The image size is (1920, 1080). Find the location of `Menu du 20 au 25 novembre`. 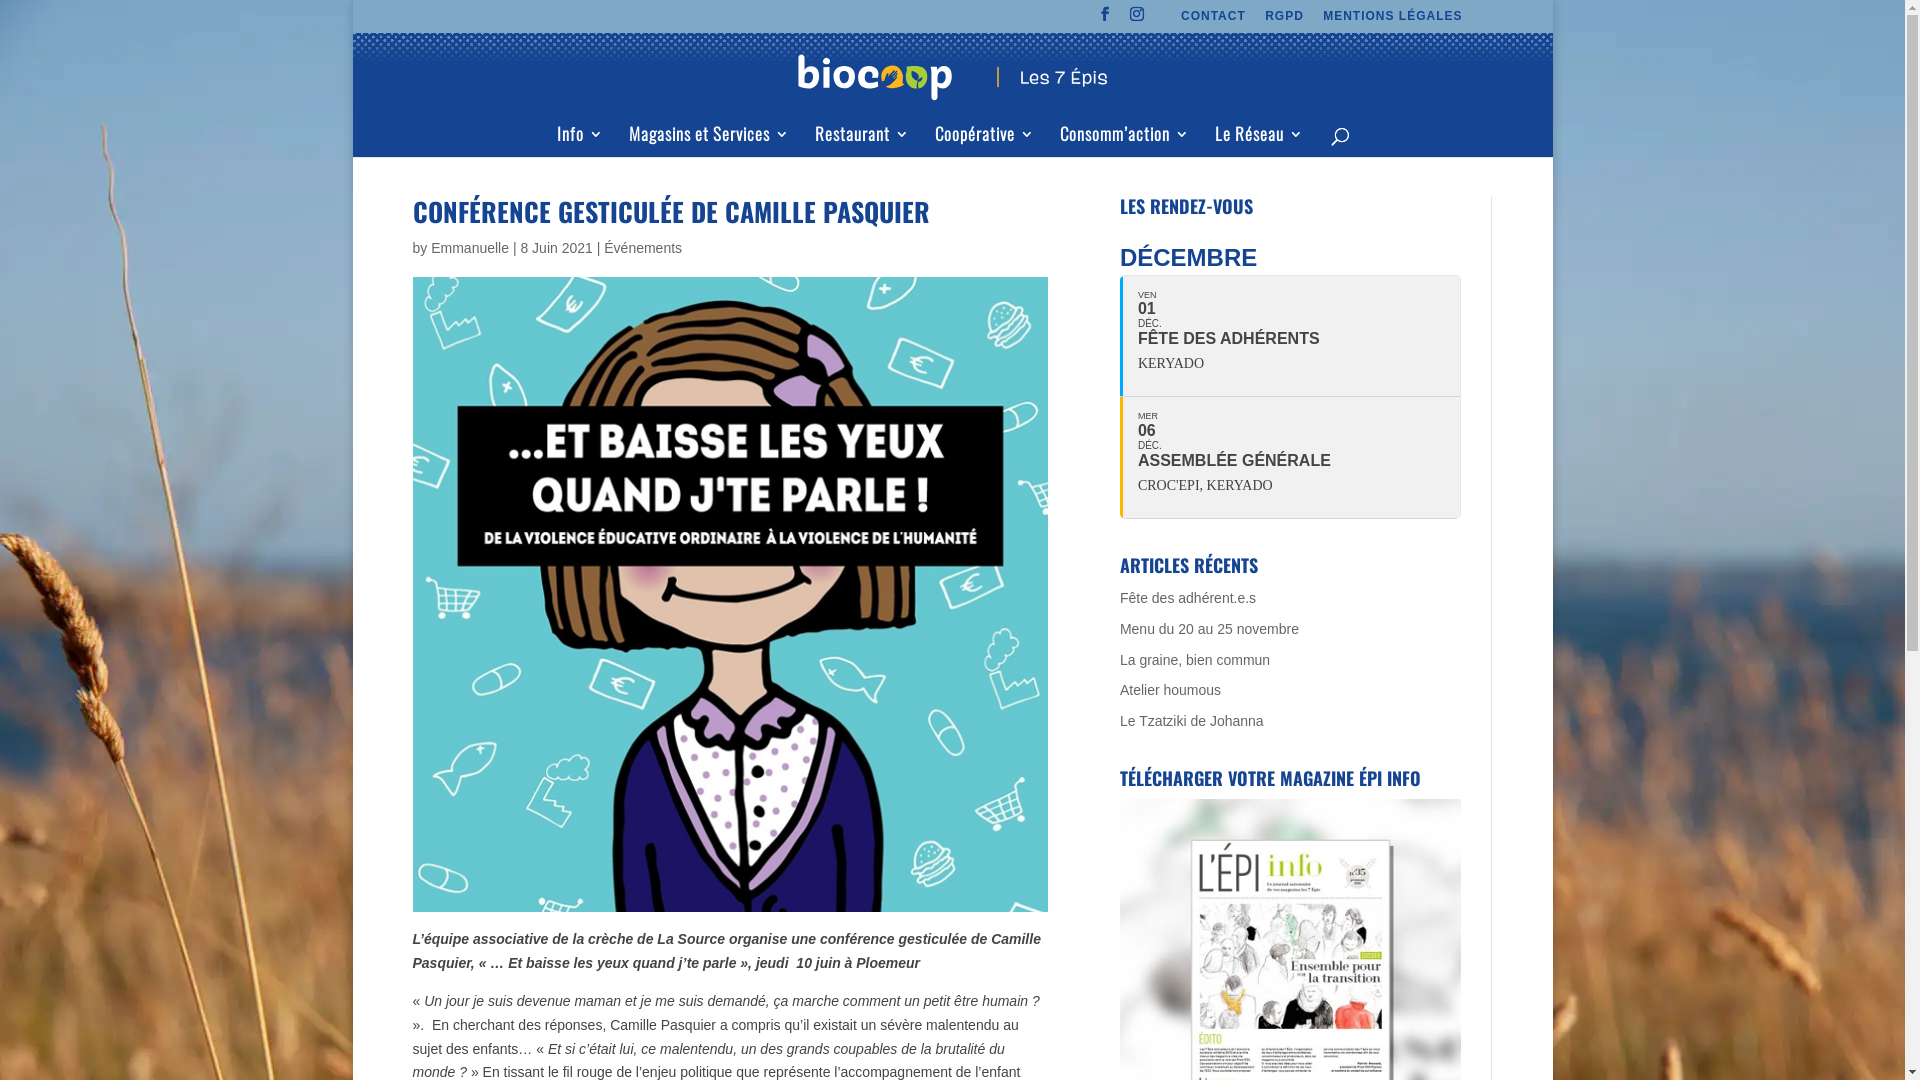

Menu du 20 au 25 novembre is located at coordinates (1210, 629).